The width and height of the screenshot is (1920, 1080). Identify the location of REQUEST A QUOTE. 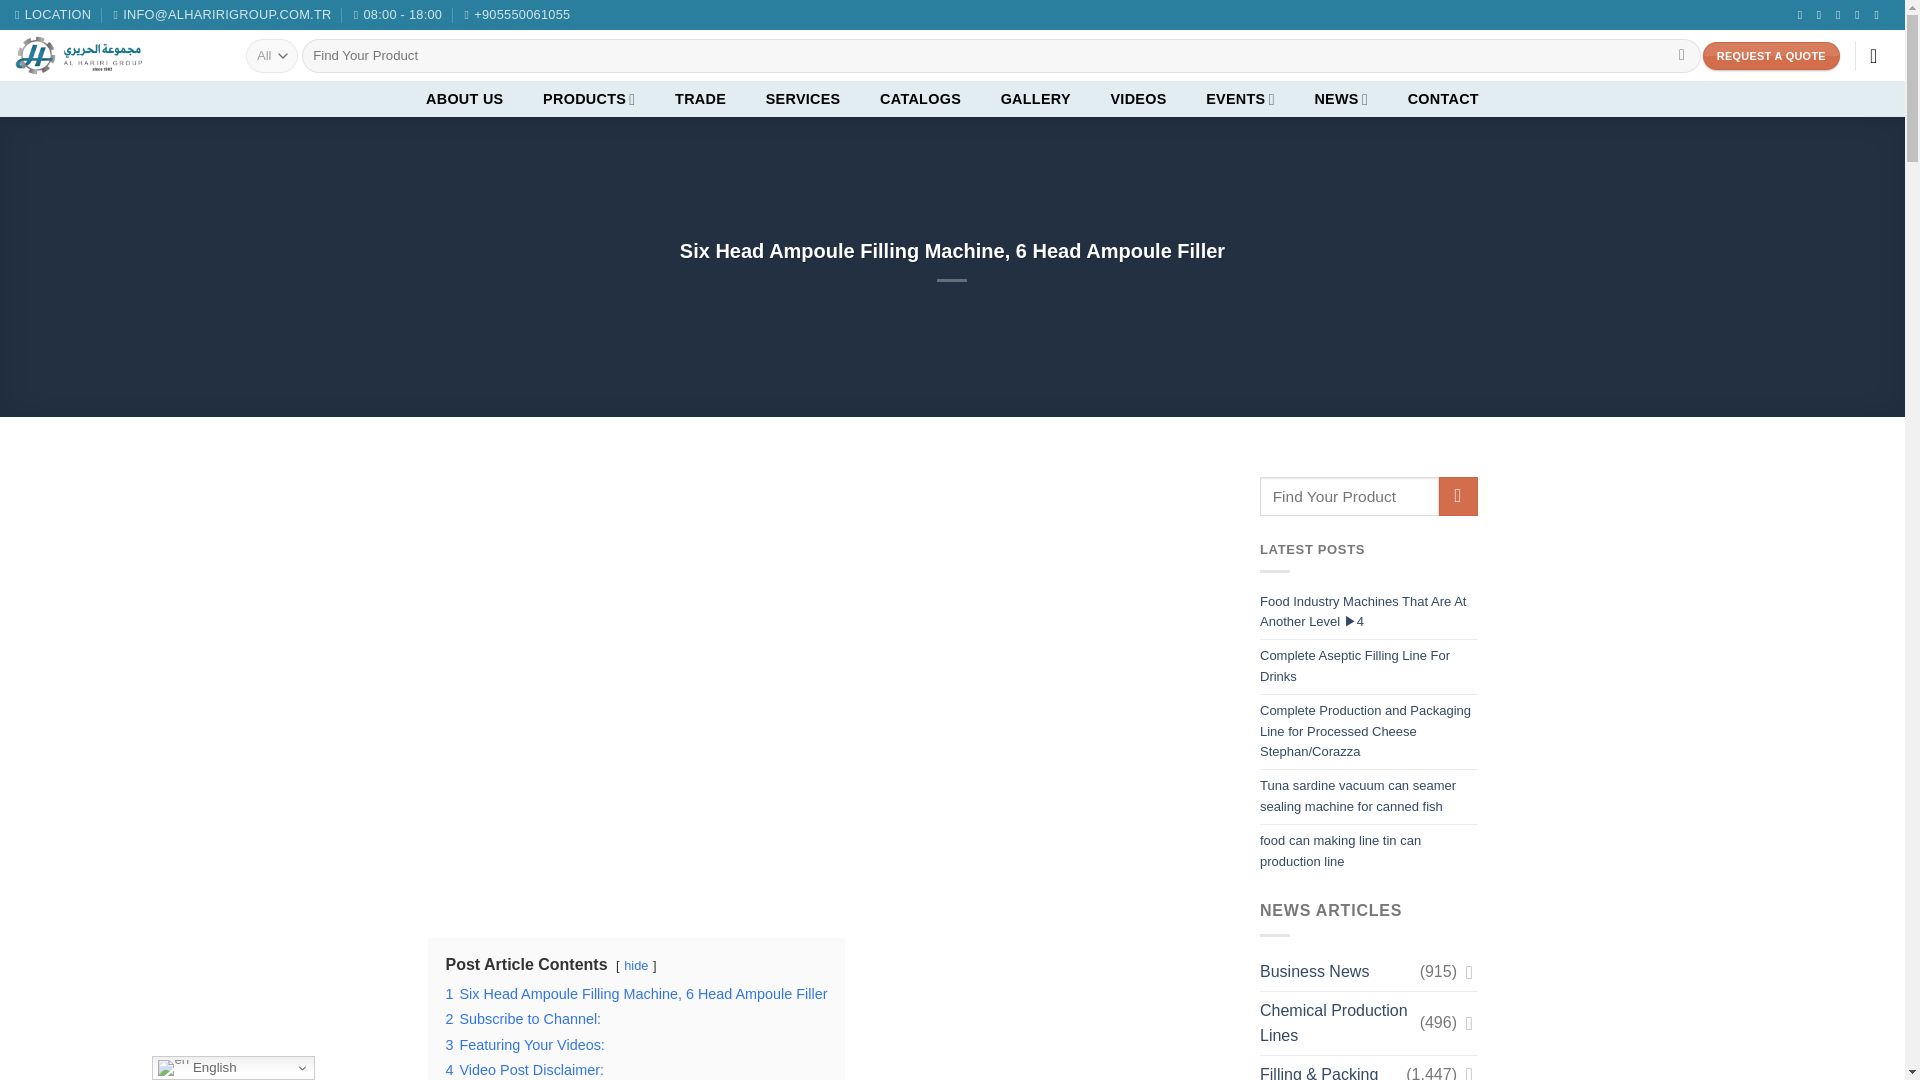
(1771, 56).